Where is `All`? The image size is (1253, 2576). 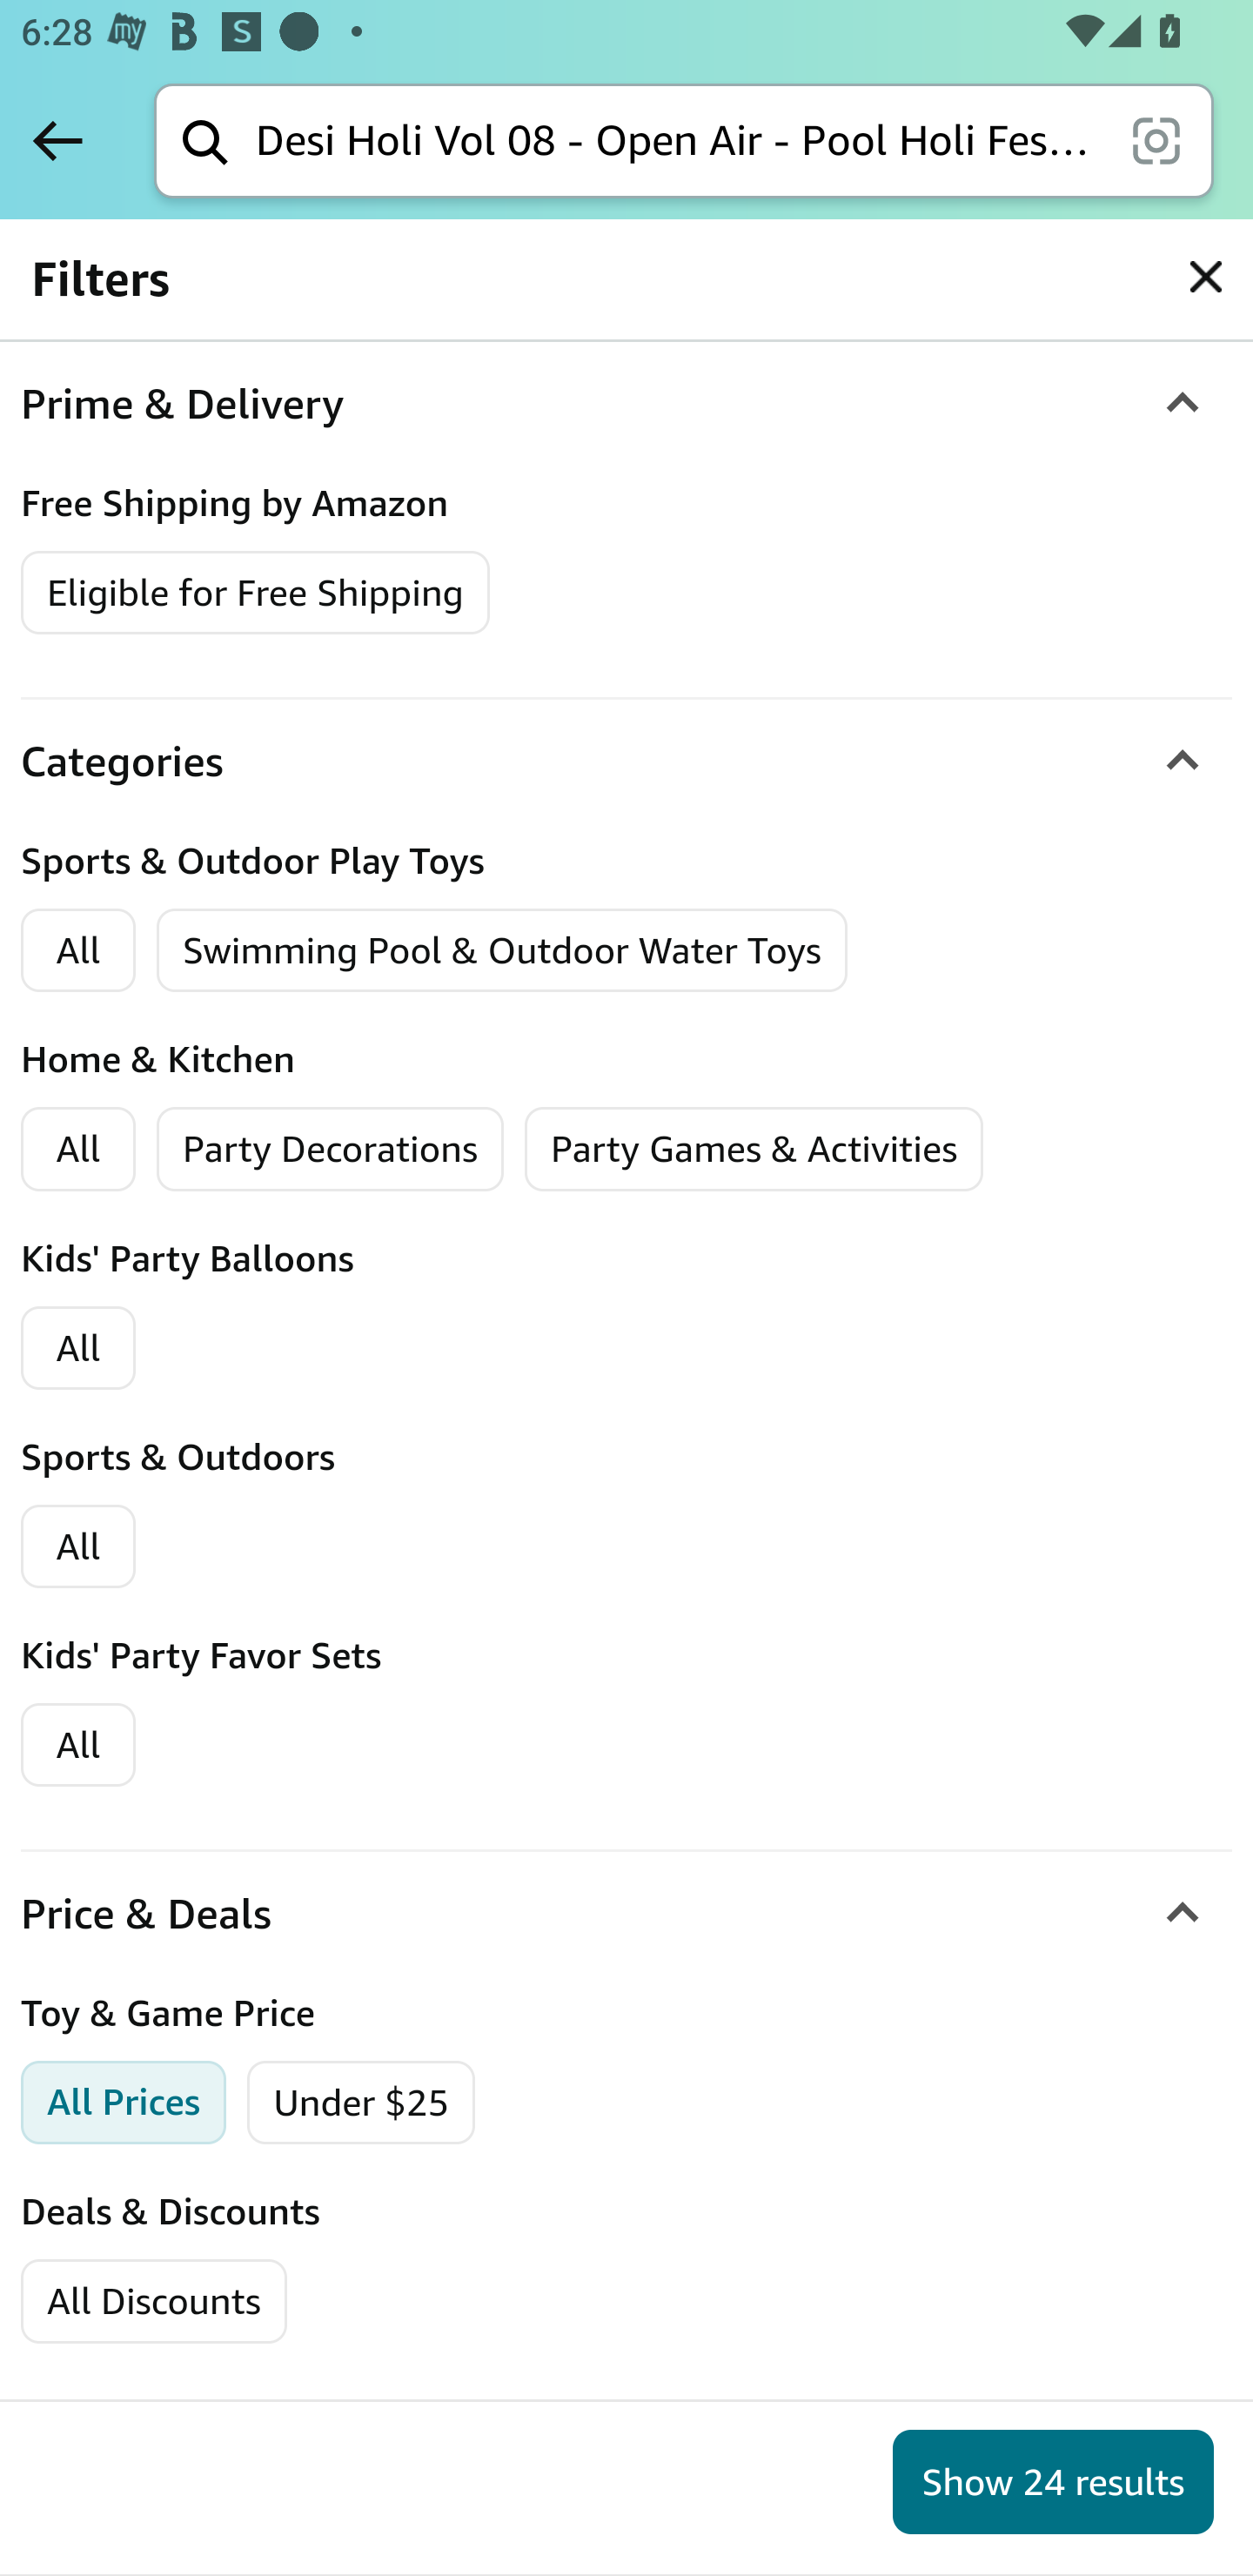 All is located at coordinates (78, 1348).